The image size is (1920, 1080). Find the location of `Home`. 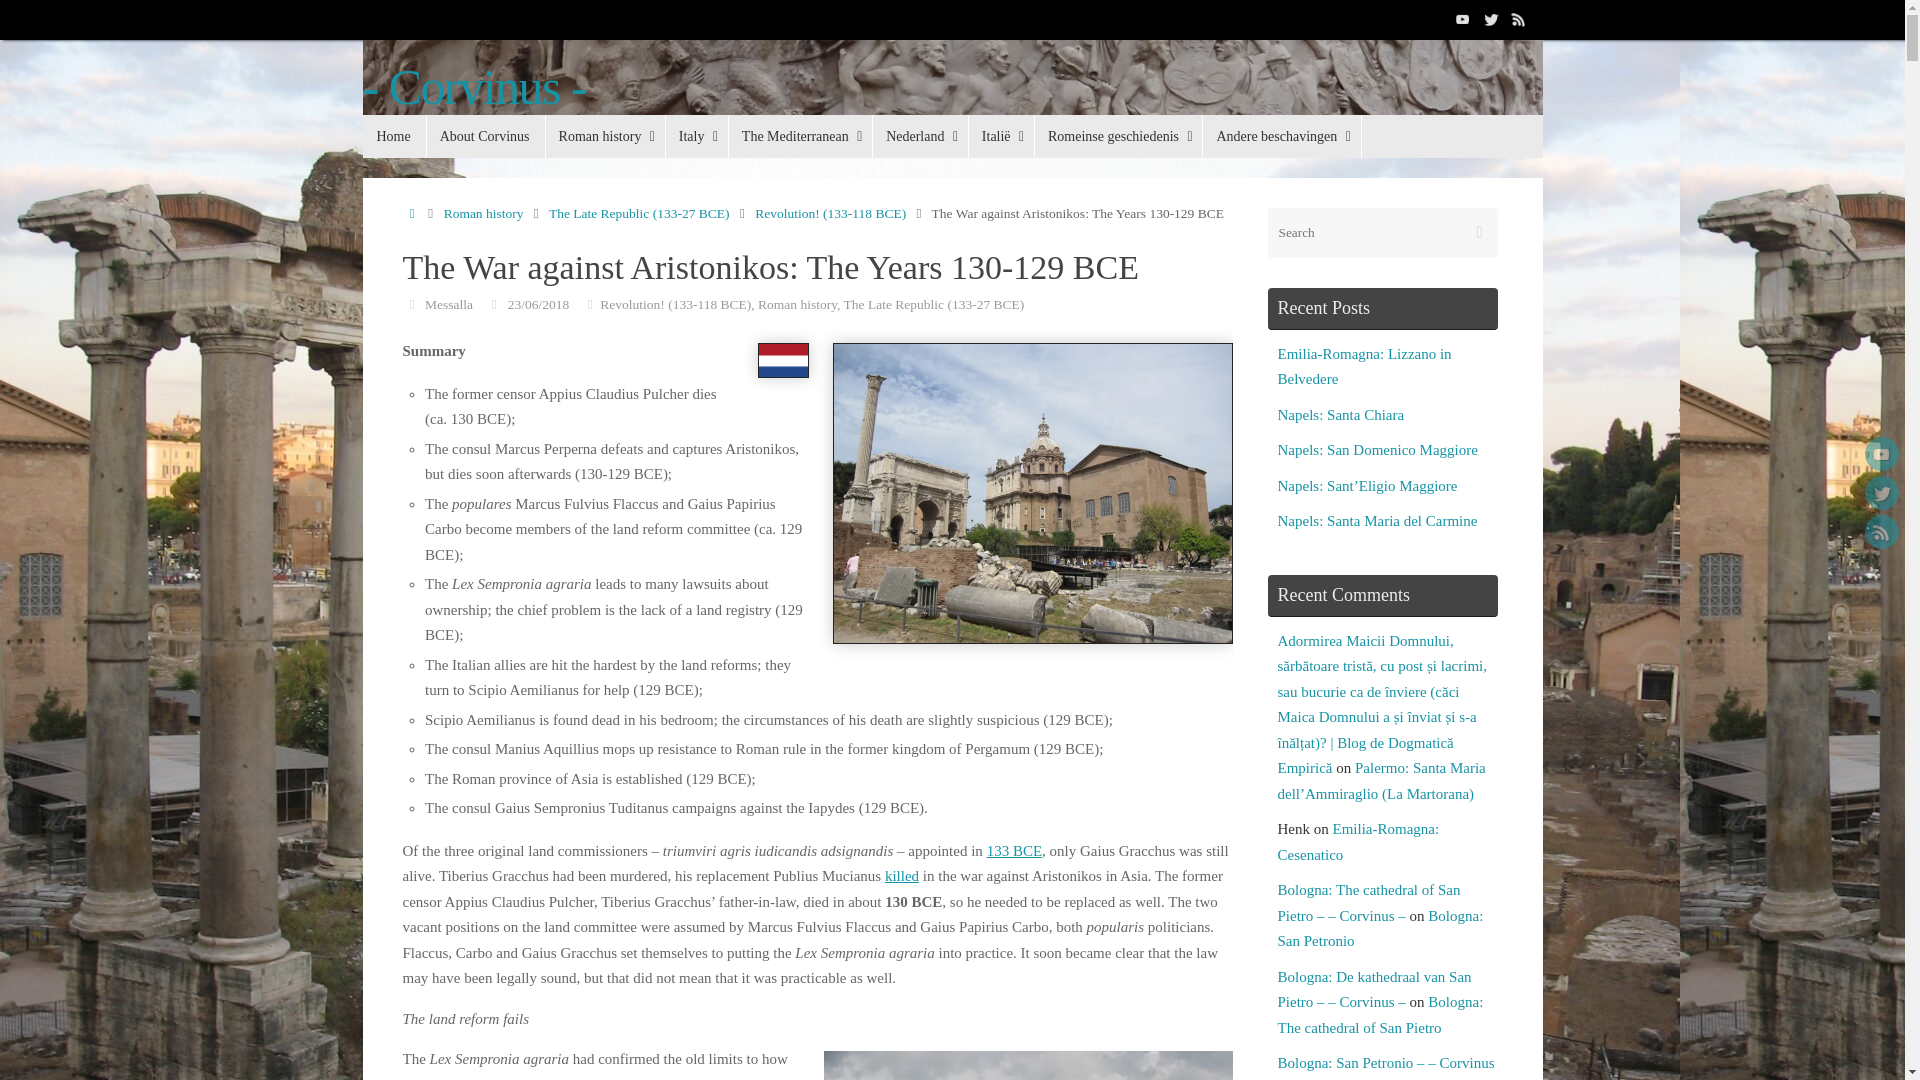

Home is located at coordinates (393, 136).